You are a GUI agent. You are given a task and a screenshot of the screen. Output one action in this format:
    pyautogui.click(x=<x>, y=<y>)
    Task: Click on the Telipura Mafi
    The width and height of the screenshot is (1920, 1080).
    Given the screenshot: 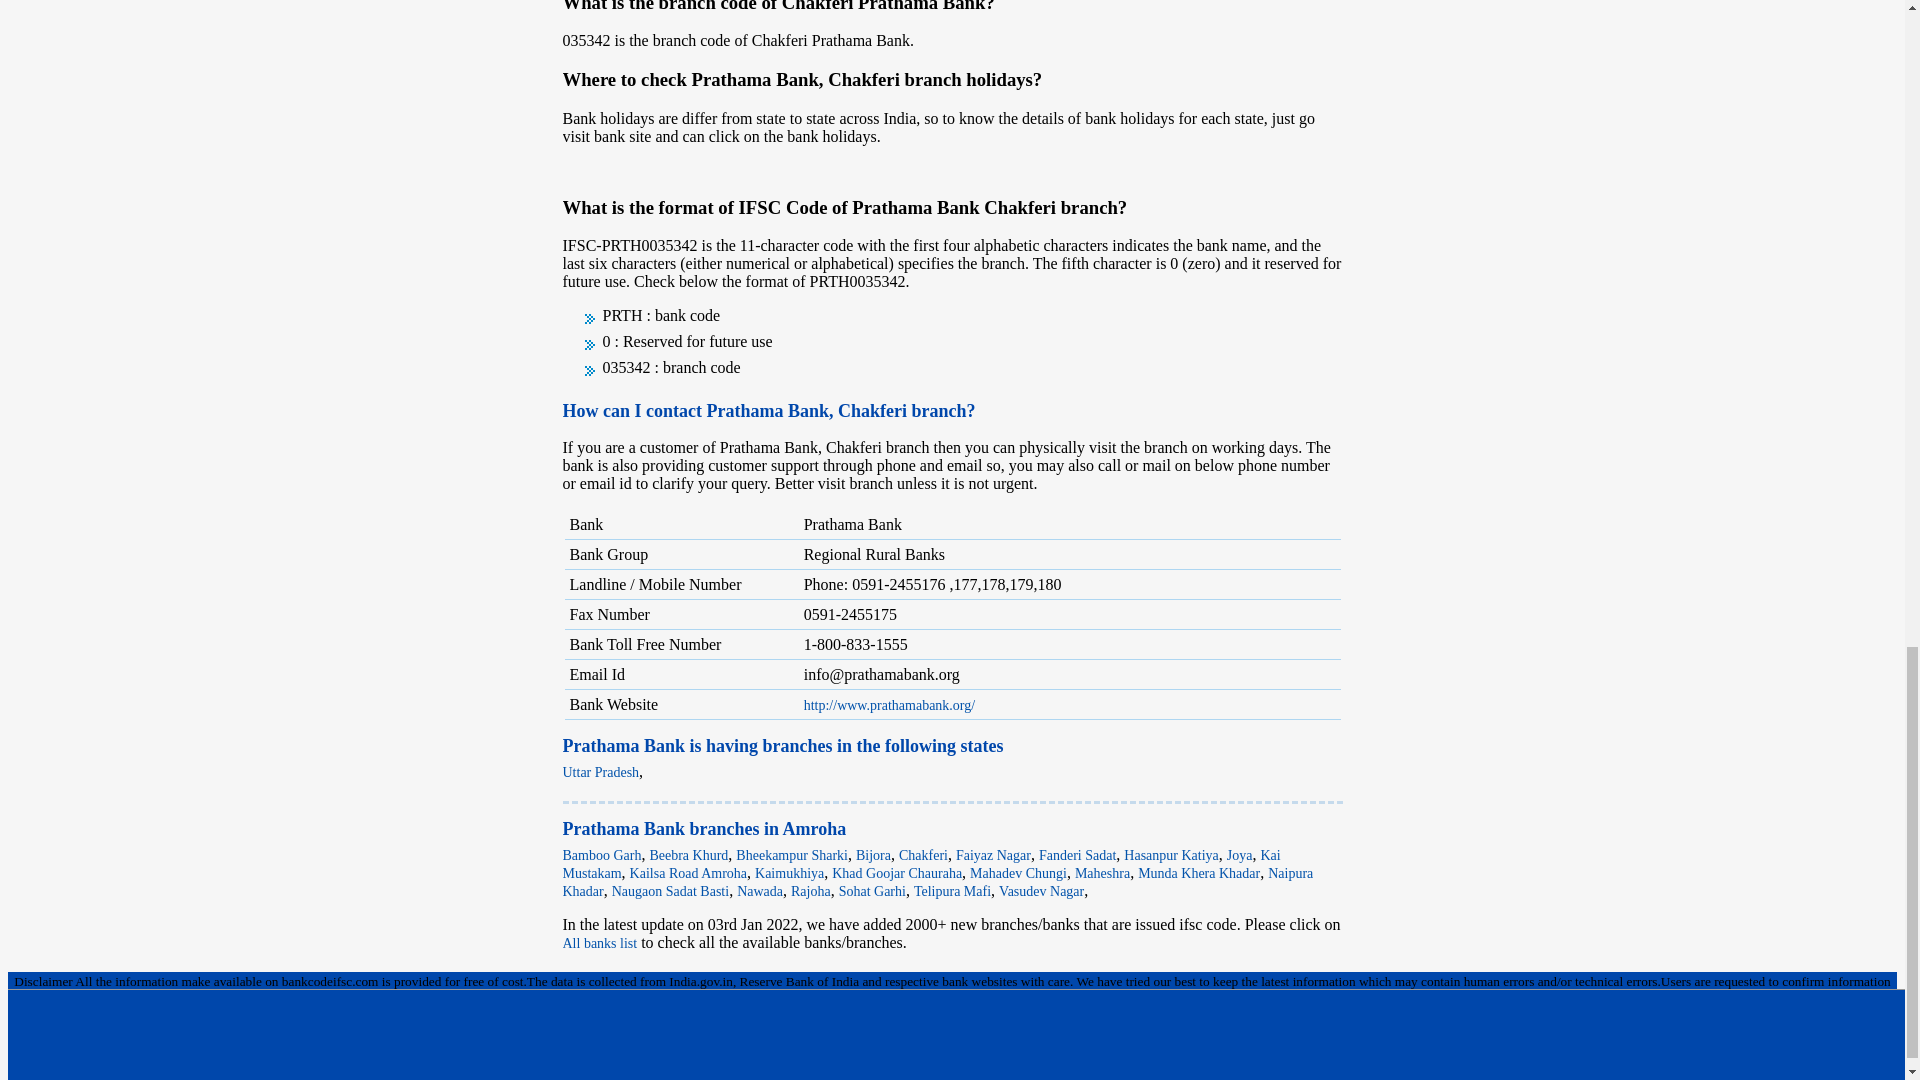 What is the action you would take?
    pyautogui.click(x=952, y=891)
    